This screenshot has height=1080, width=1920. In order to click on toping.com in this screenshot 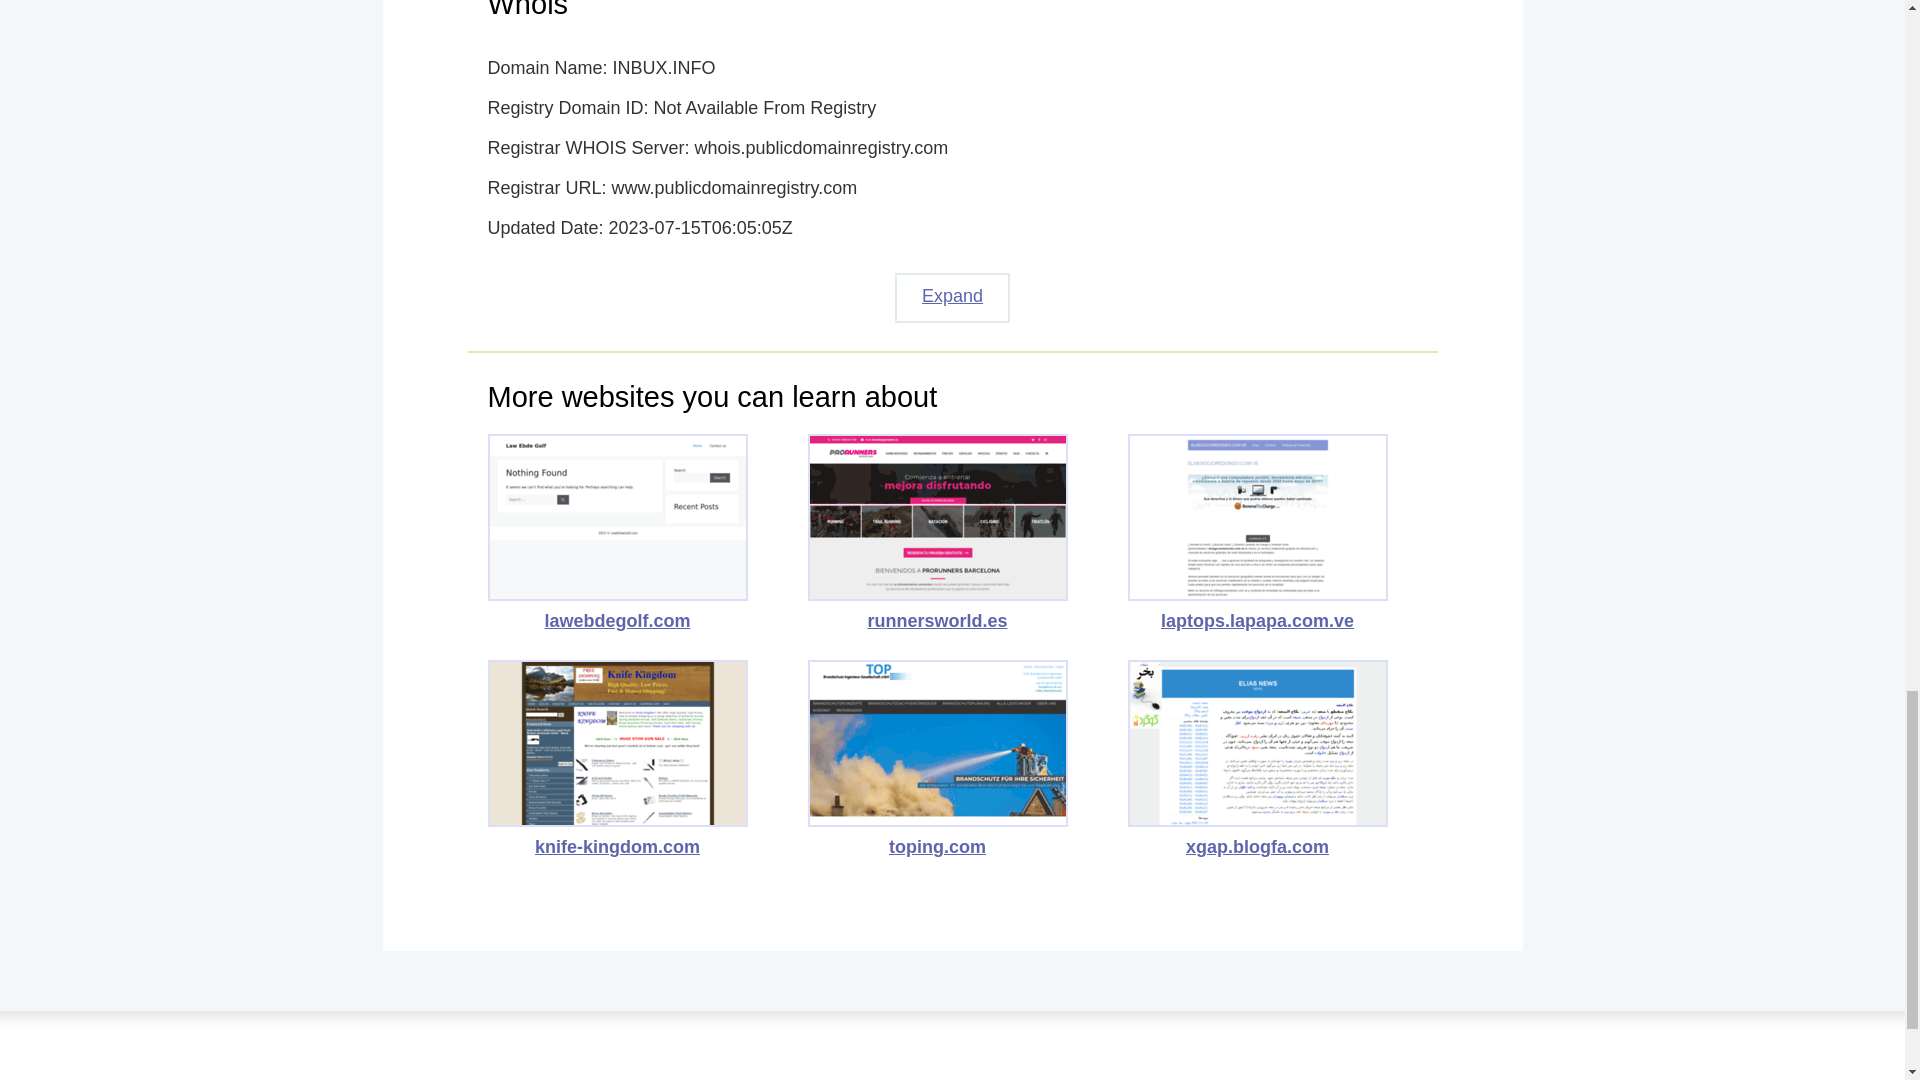, I will do `click(938, 758)`.